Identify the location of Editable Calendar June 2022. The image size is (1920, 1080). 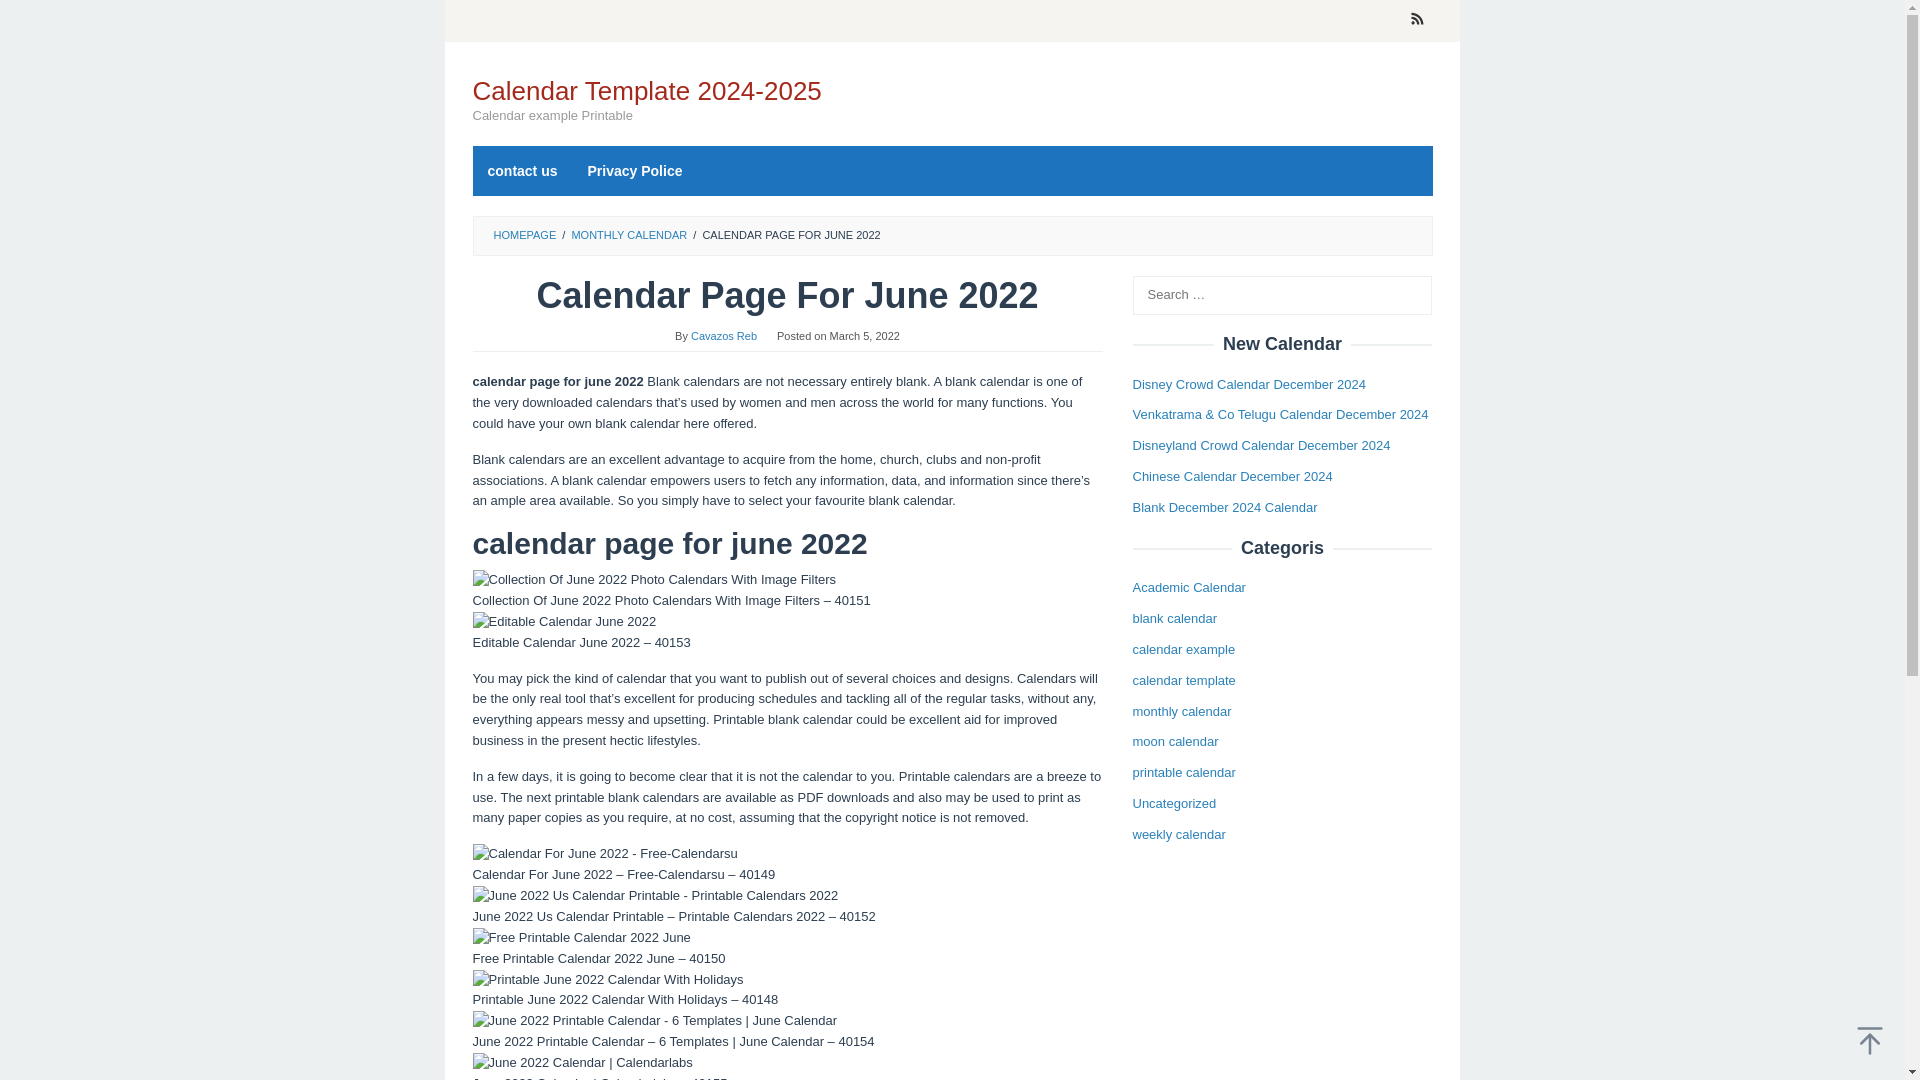
(564, 622).